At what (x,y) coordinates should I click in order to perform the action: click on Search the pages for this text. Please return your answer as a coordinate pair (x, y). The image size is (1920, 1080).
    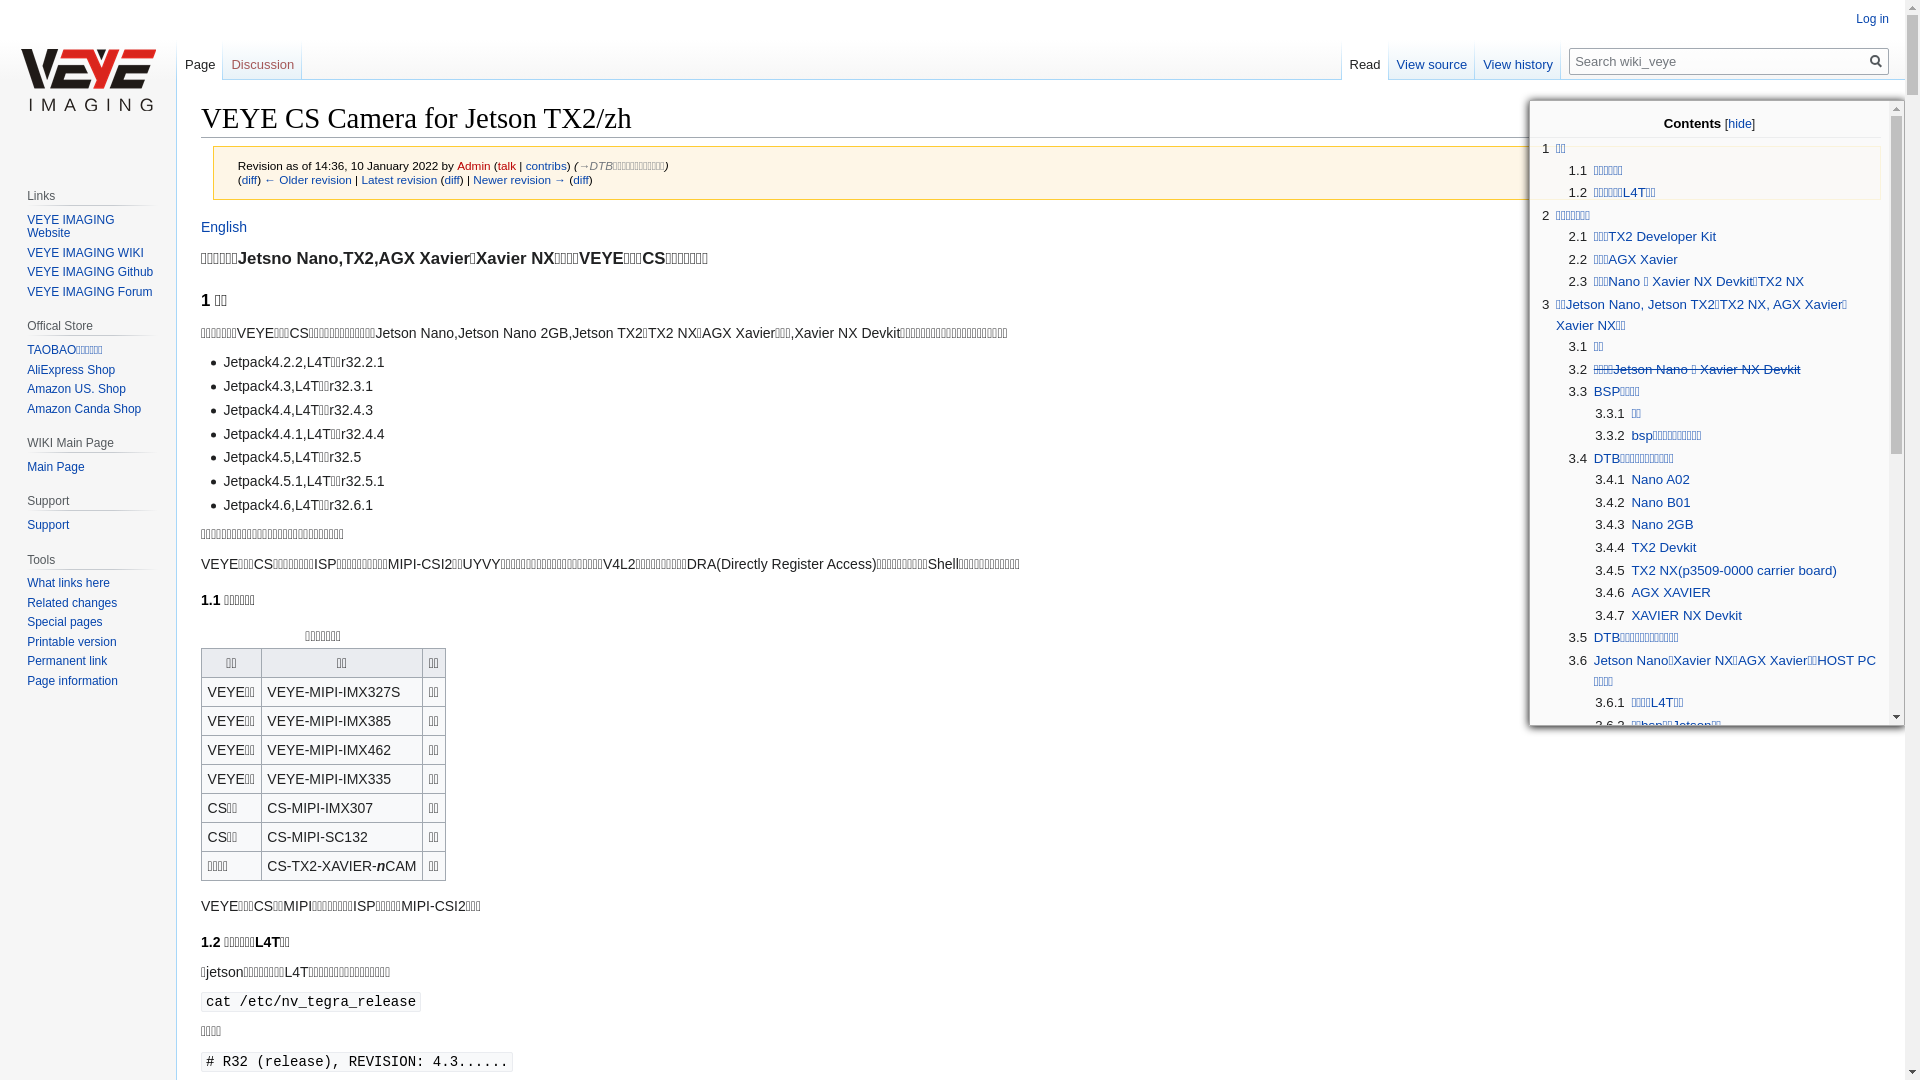
    Looking at the image, I should click on (1876, 62).